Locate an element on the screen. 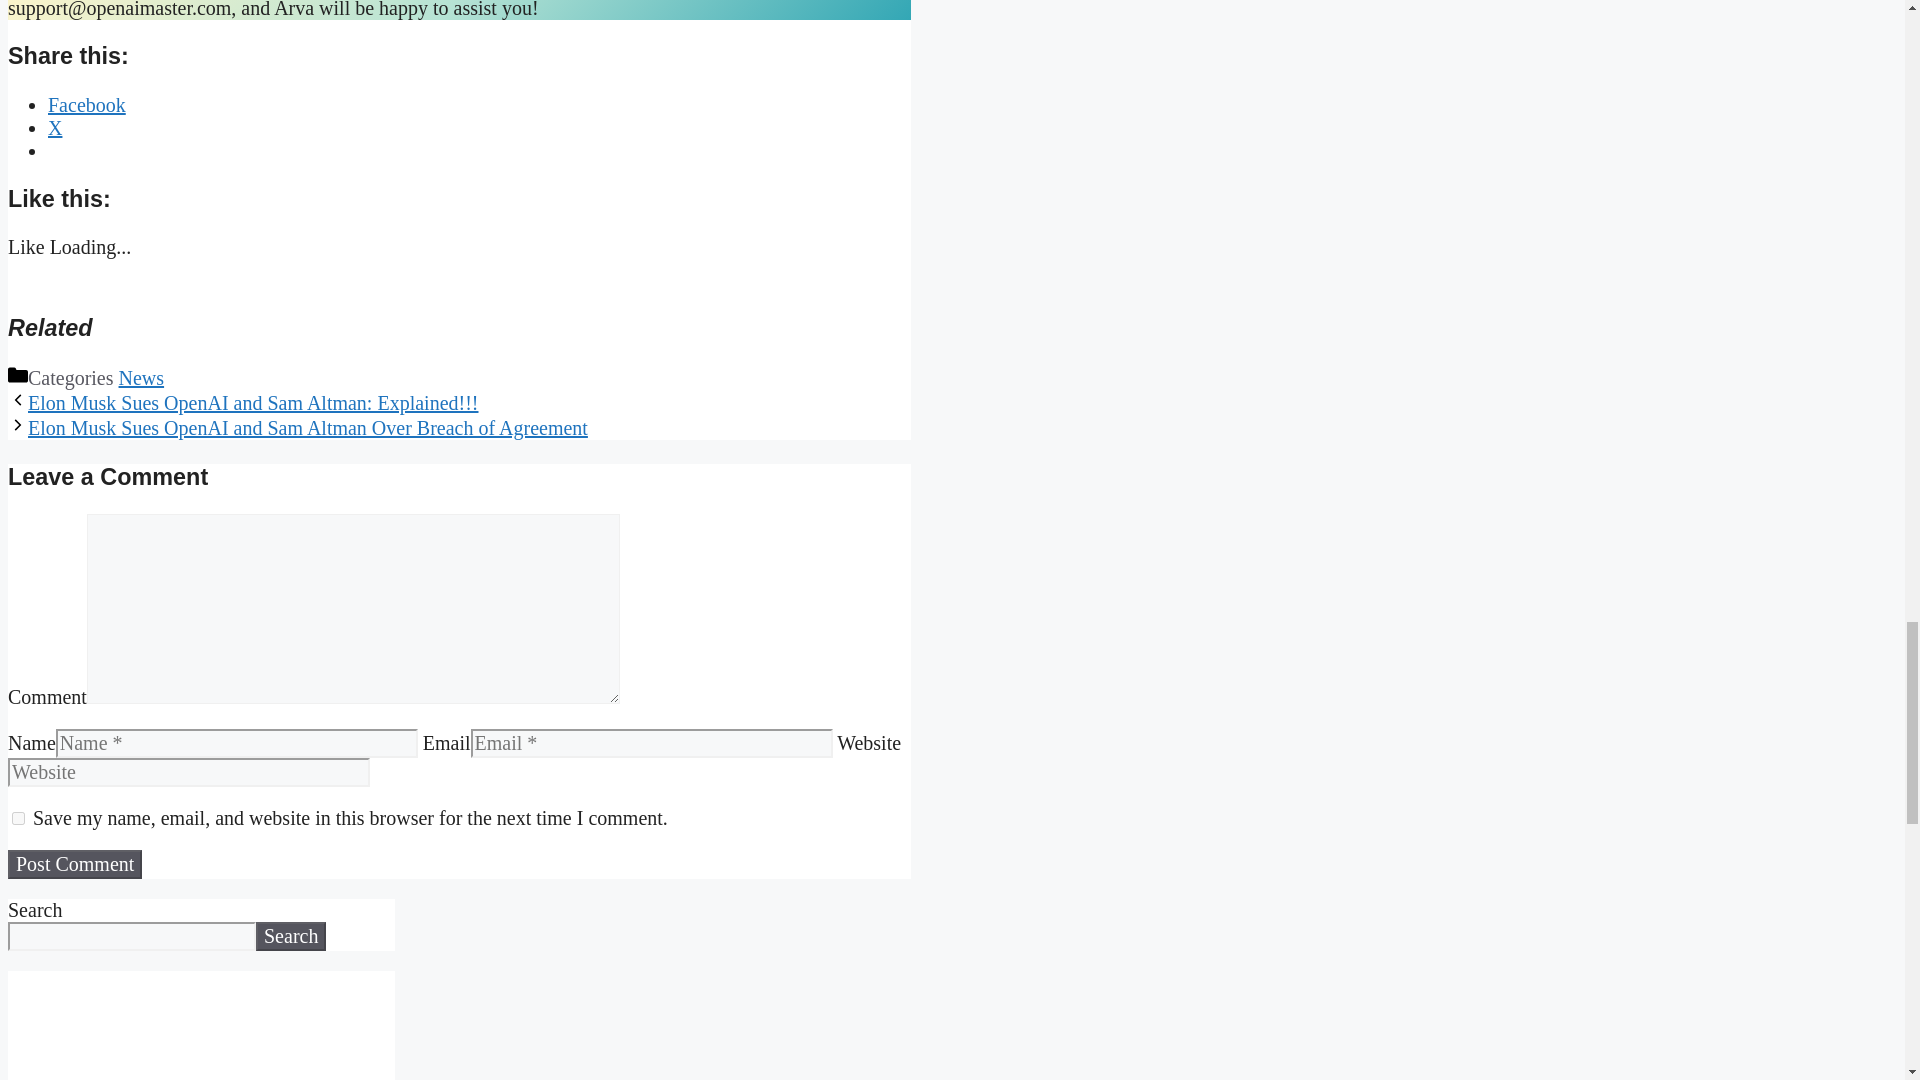 Image resolution: width=1920 pixels, height=1080 pixels. News is located at coordinates (142, 378).